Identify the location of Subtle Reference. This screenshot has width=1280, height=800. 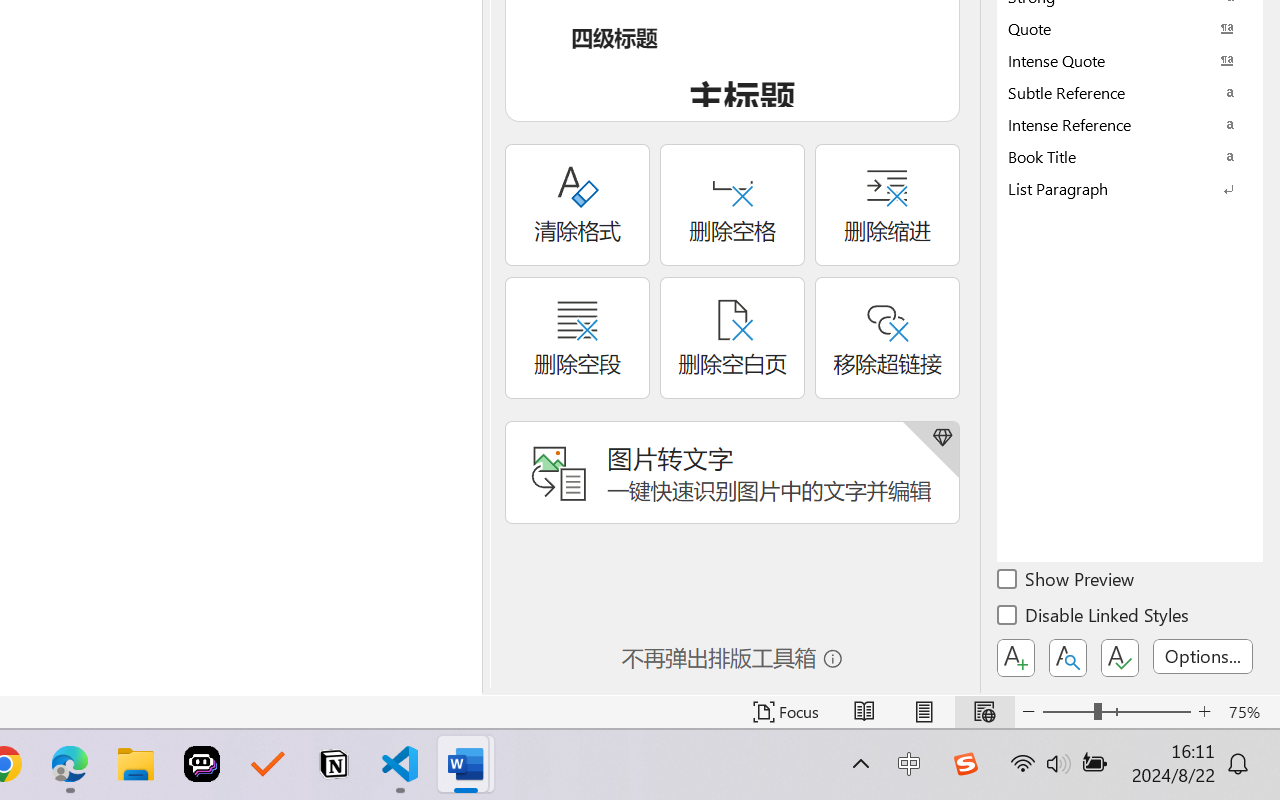
(1130, 92).